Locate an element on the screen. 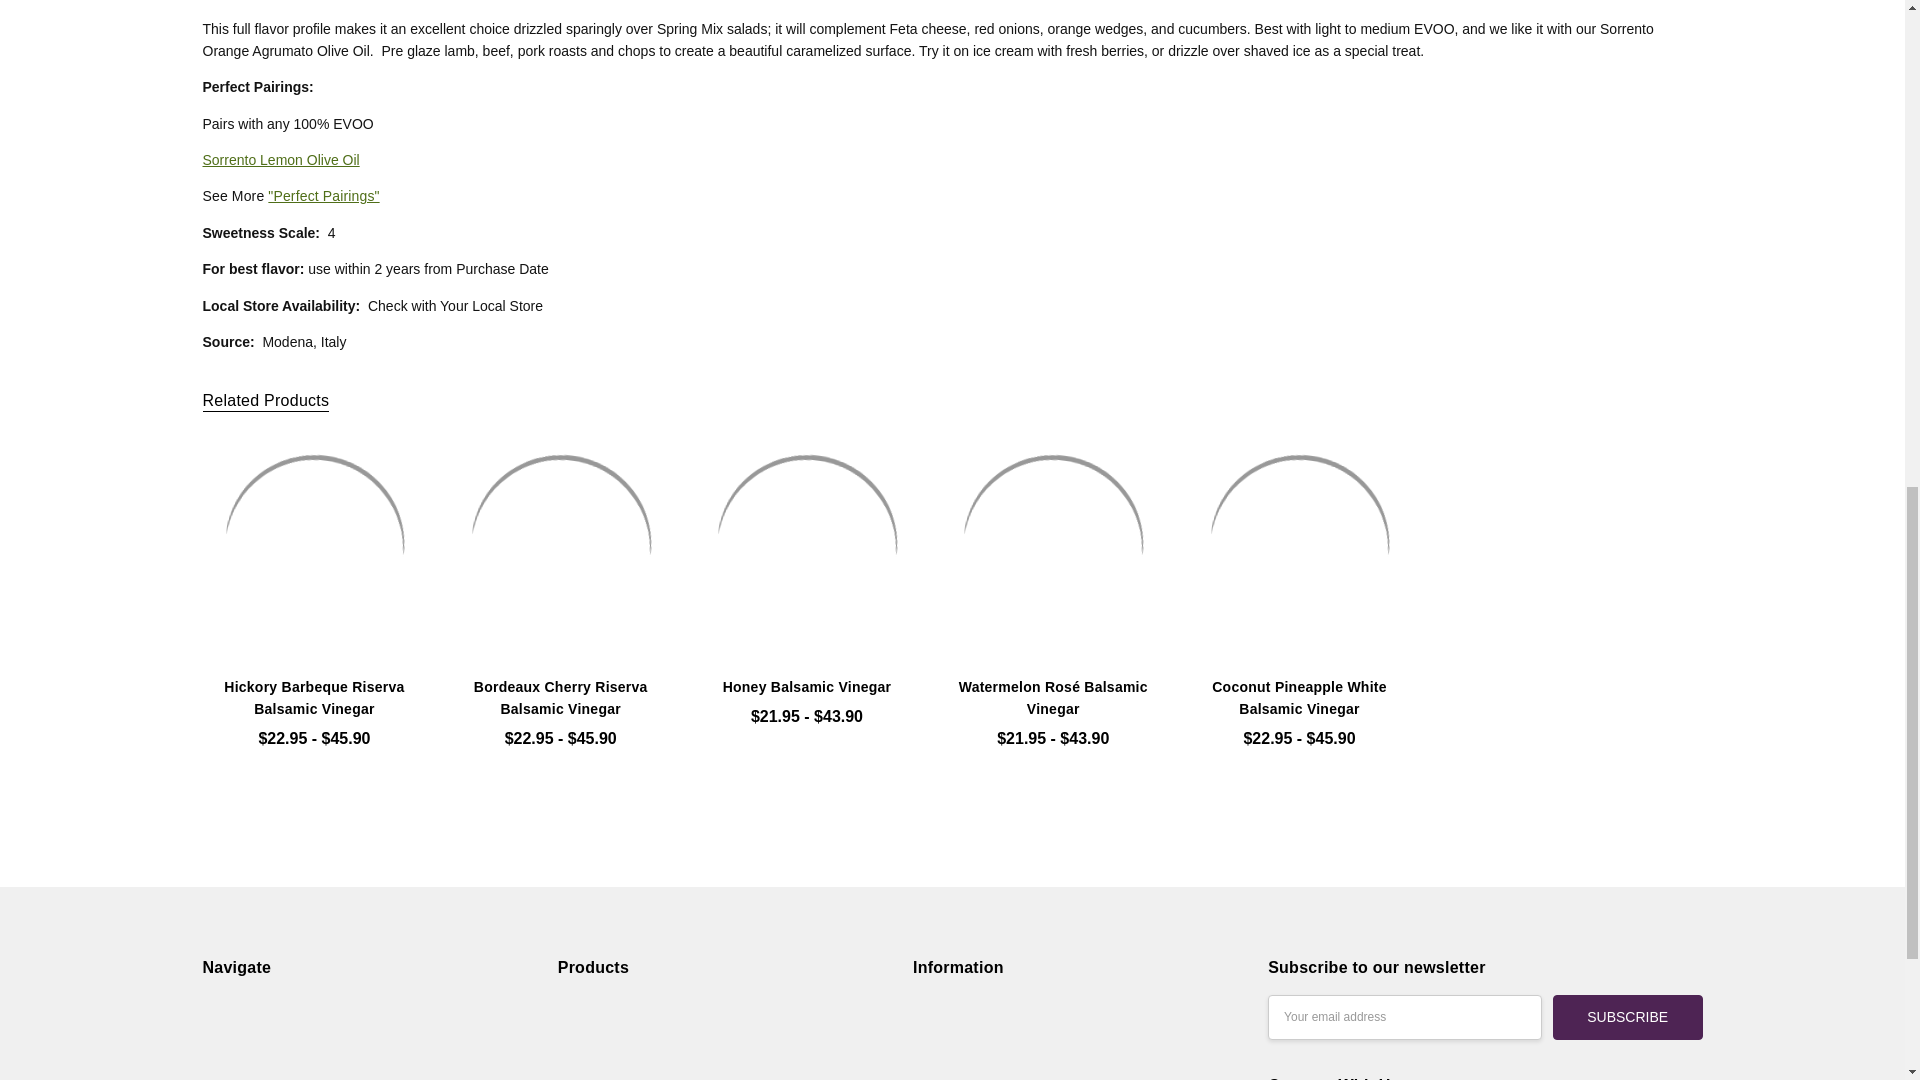 This screenshot has height=1080, width=1920. Hickory Barbeque Riserva Balsamic Vinegar from The Olive Tap is located at coordinates (314, 546).